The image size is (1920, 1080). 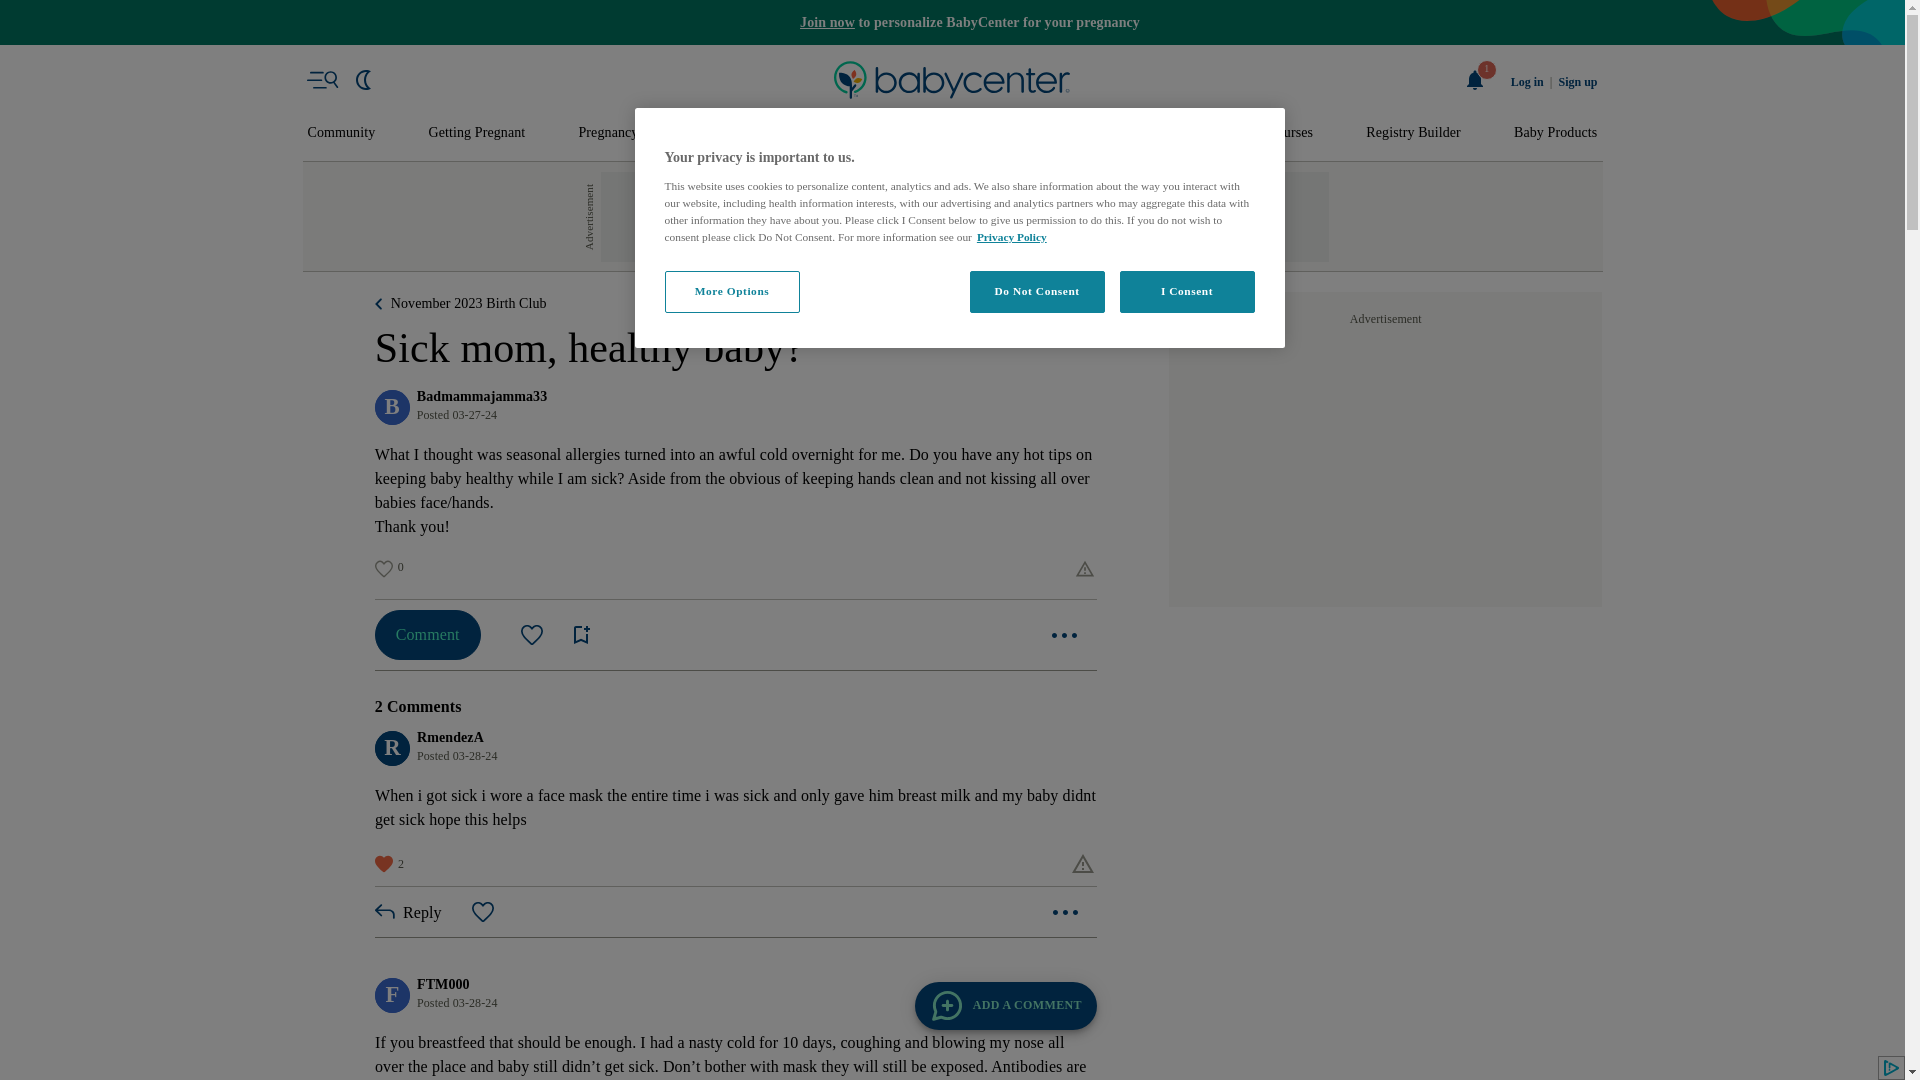 I want to click on Getting Pregnant, so click(x=476, y=133).